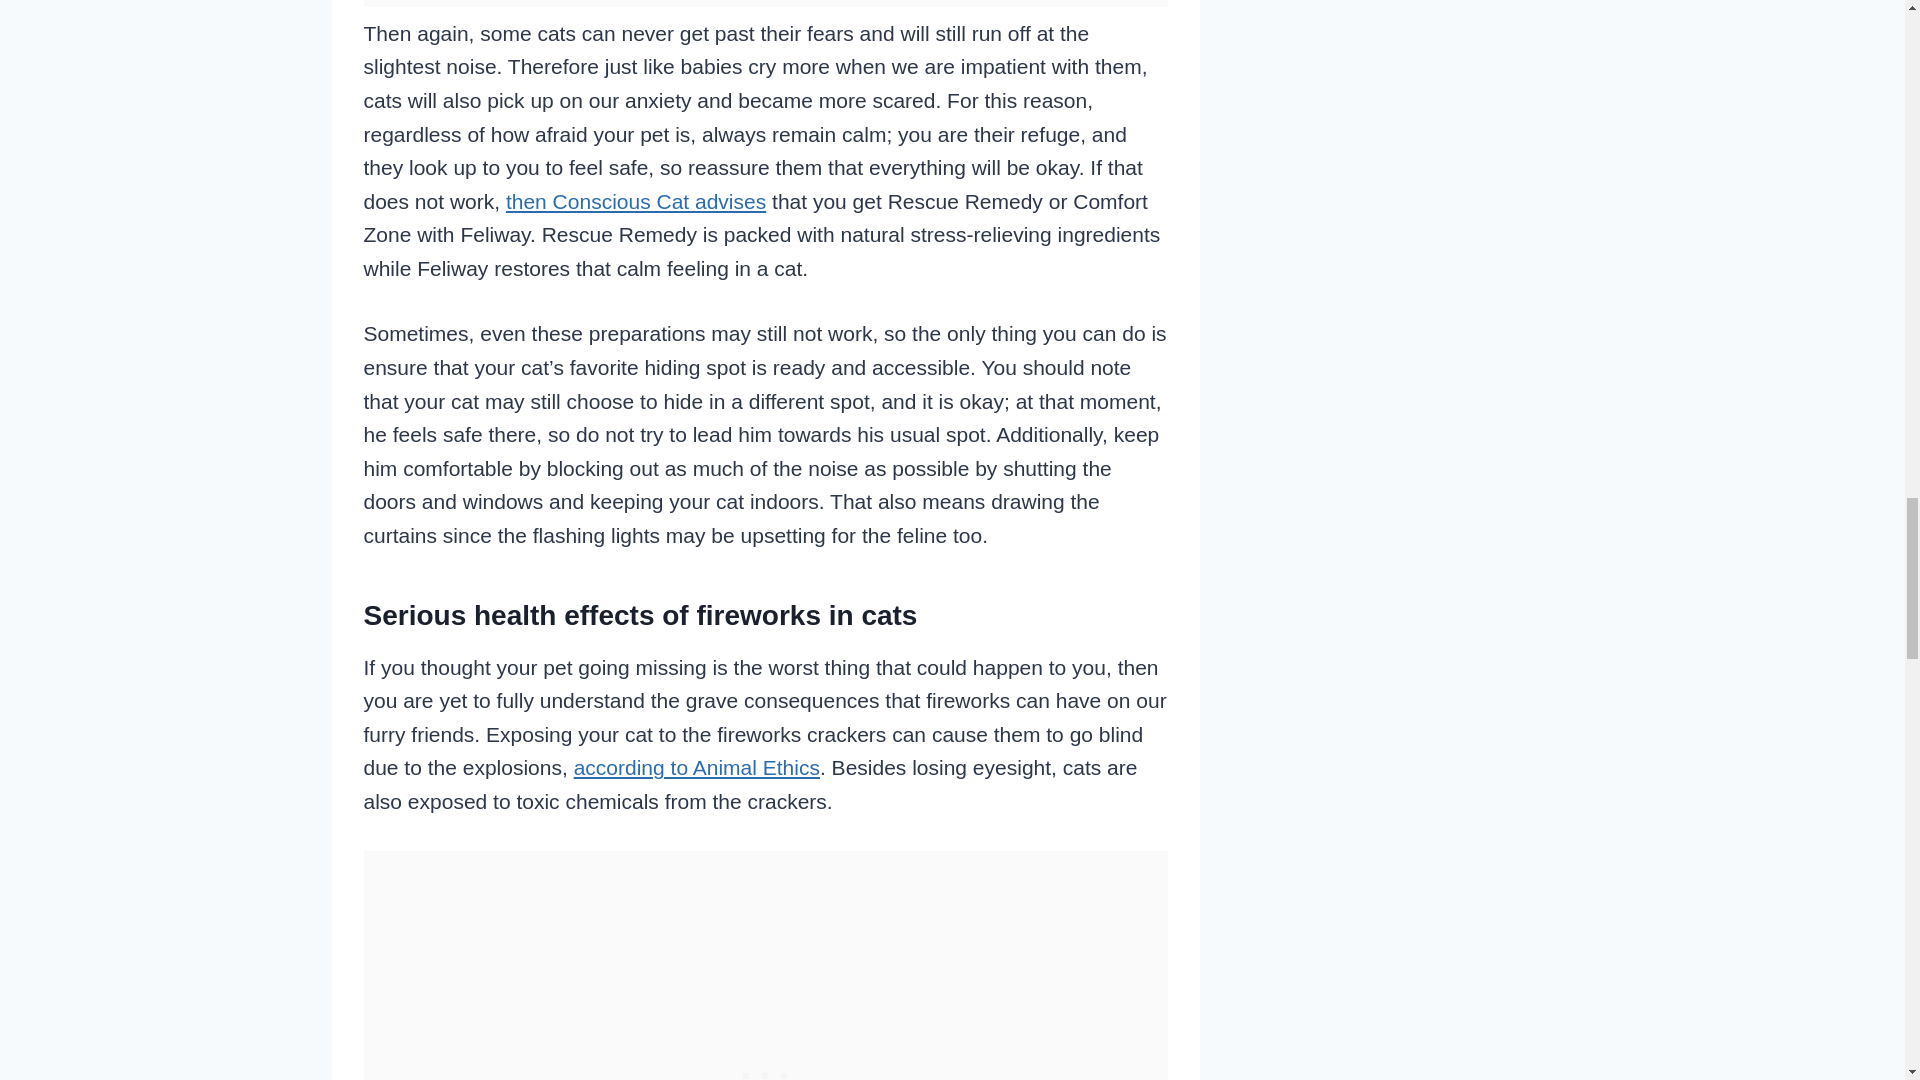 The width and height of the screenshot is (1920, 1080). What do you see at coordinates (636, 201) in the screenshot?
I see `then Conscious Cat advises` at bounding box center [636, 201].